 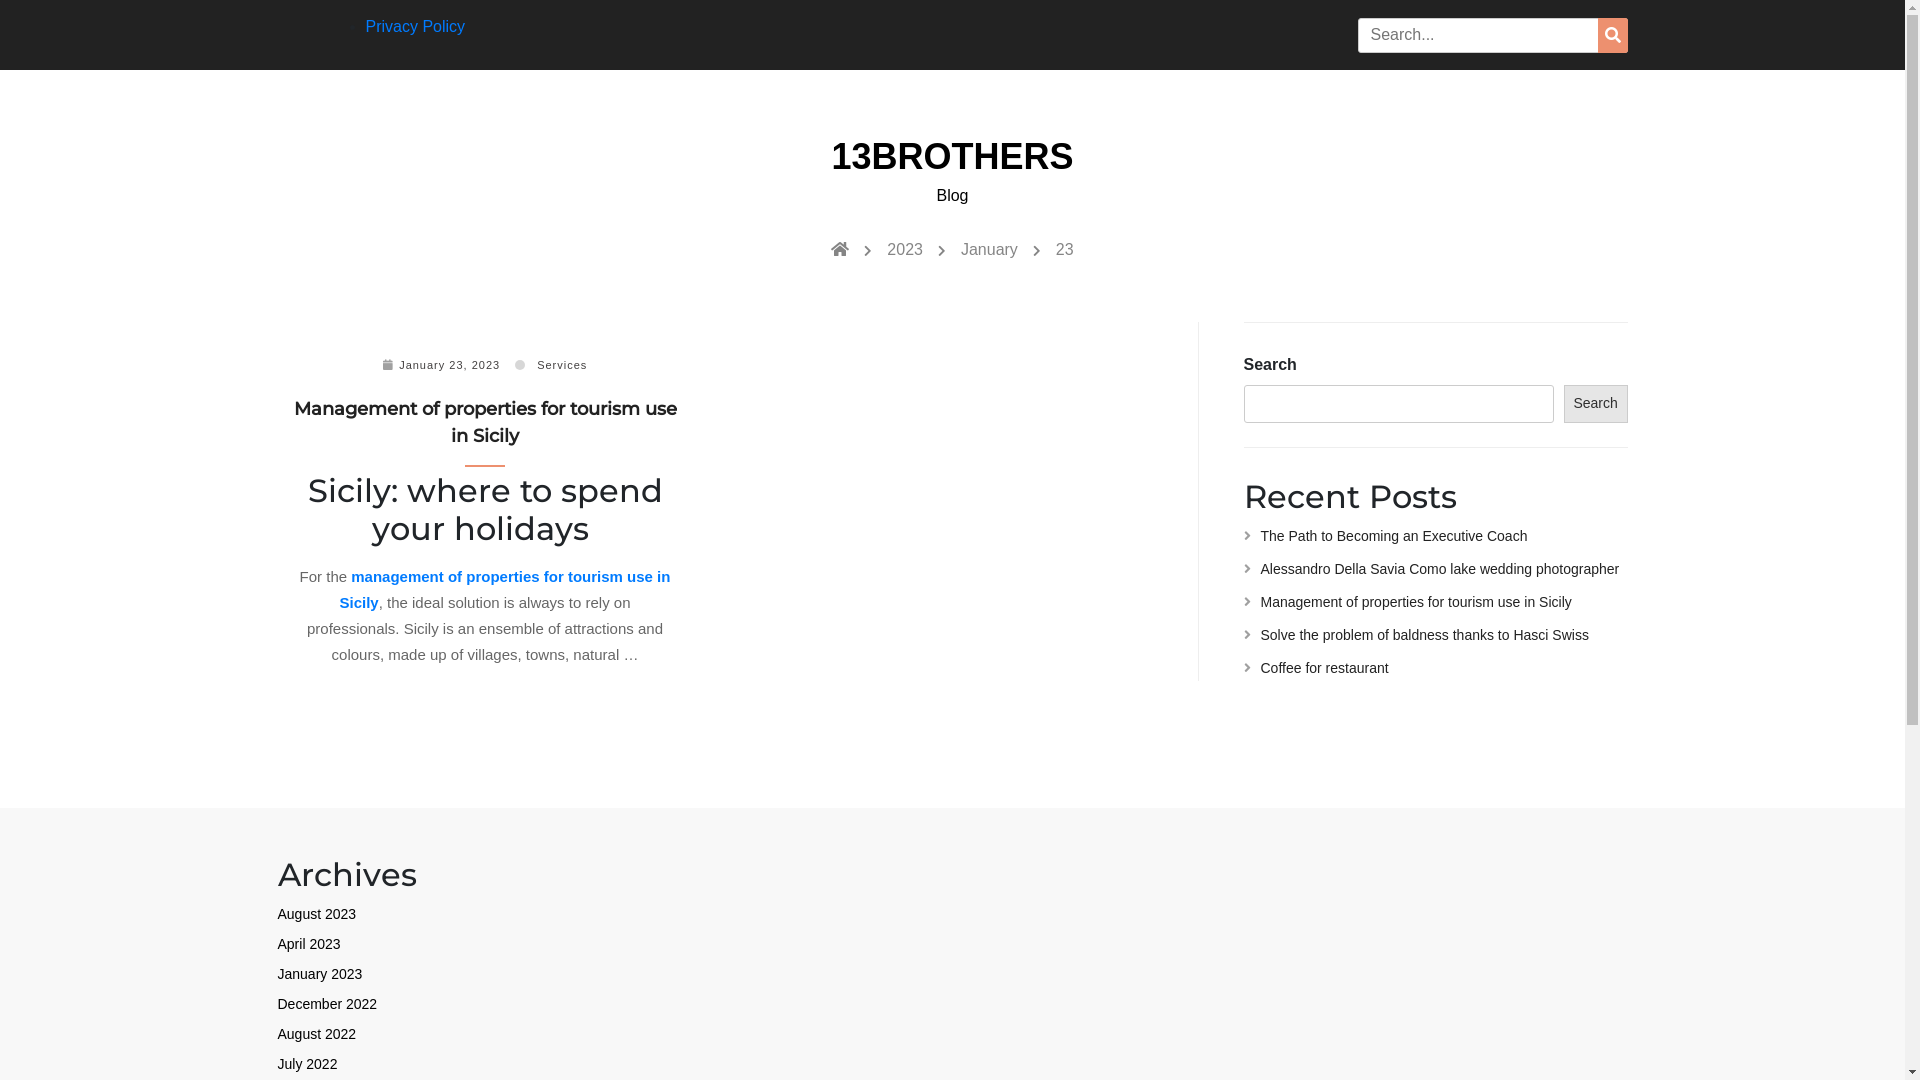 What do you see at coordinates (320, 974) in the screenshot?
I see `January 2023` at bounding box center [320, 974].